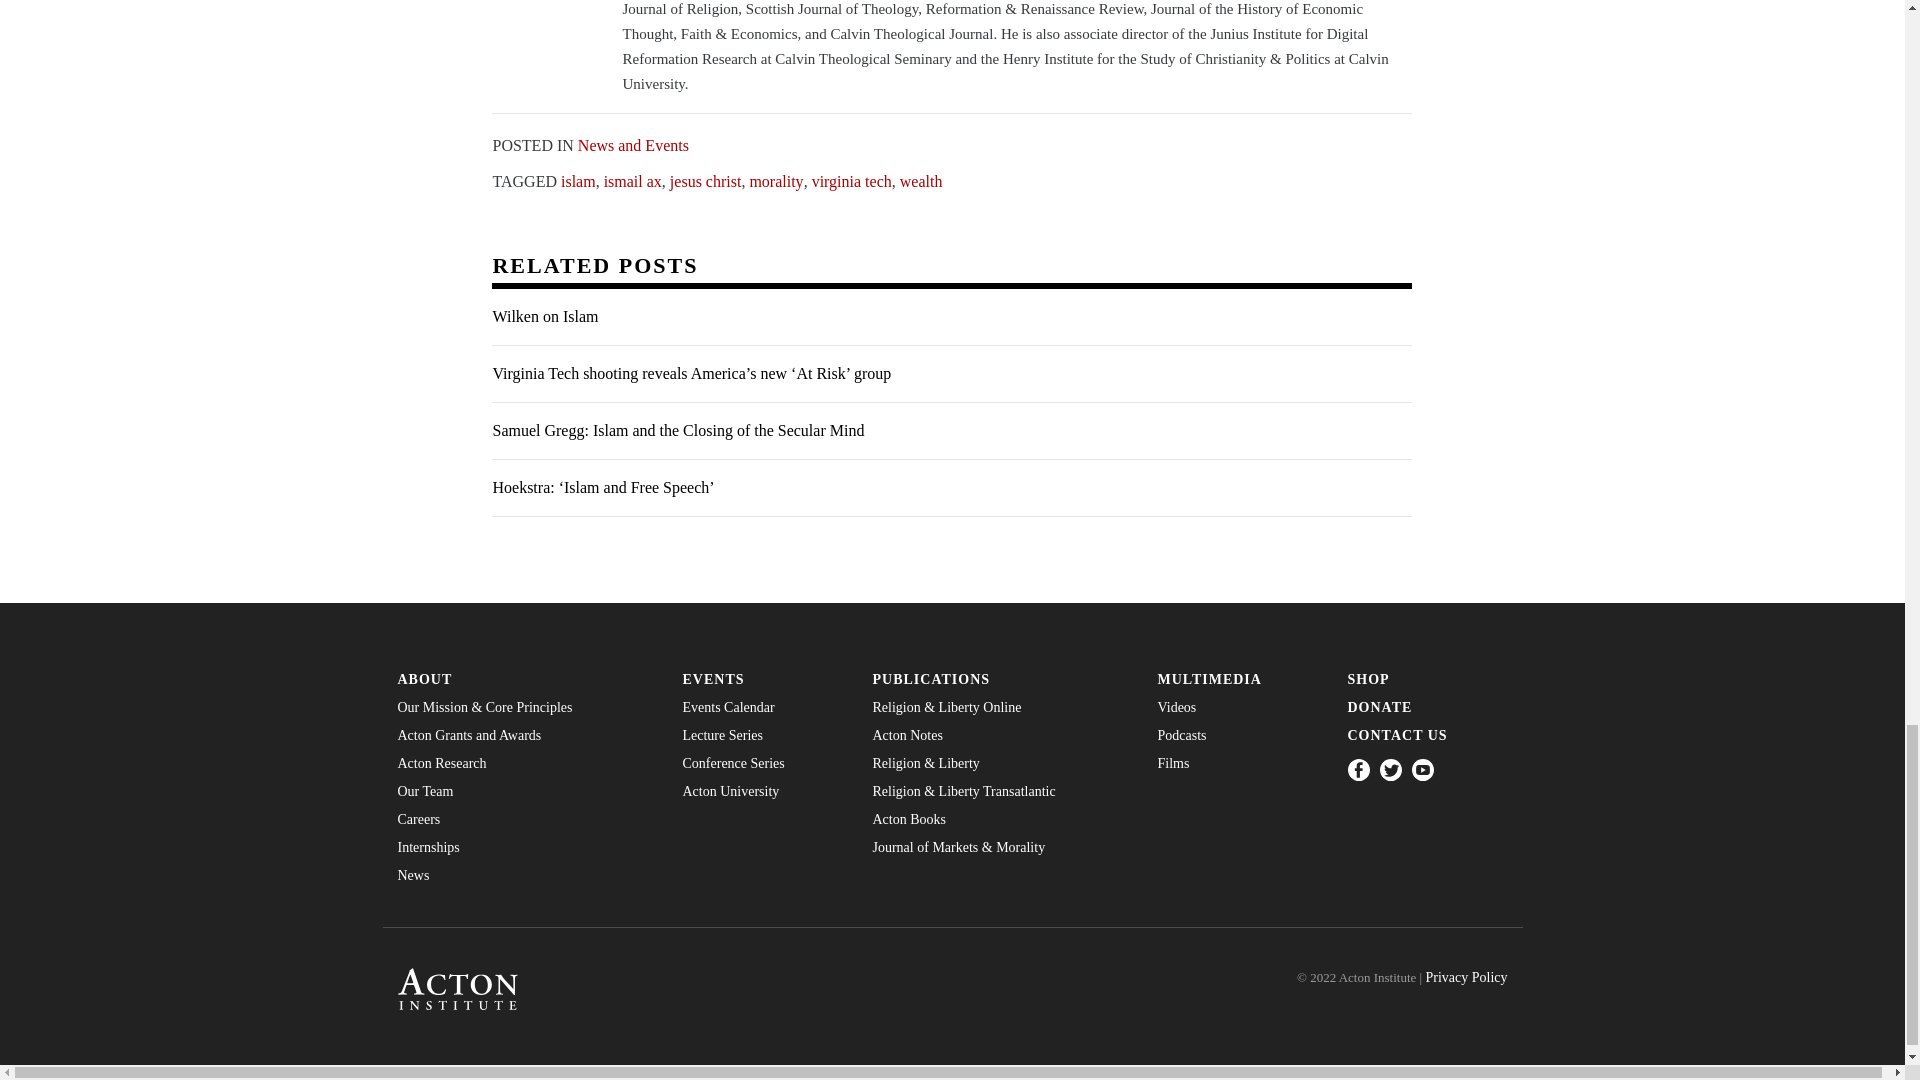 This screenshot has width=1920, height=1080. What do you see at coordinates (706, 180) in the screenshot?
I see `jesus christ` at bounding box center [706, 180].